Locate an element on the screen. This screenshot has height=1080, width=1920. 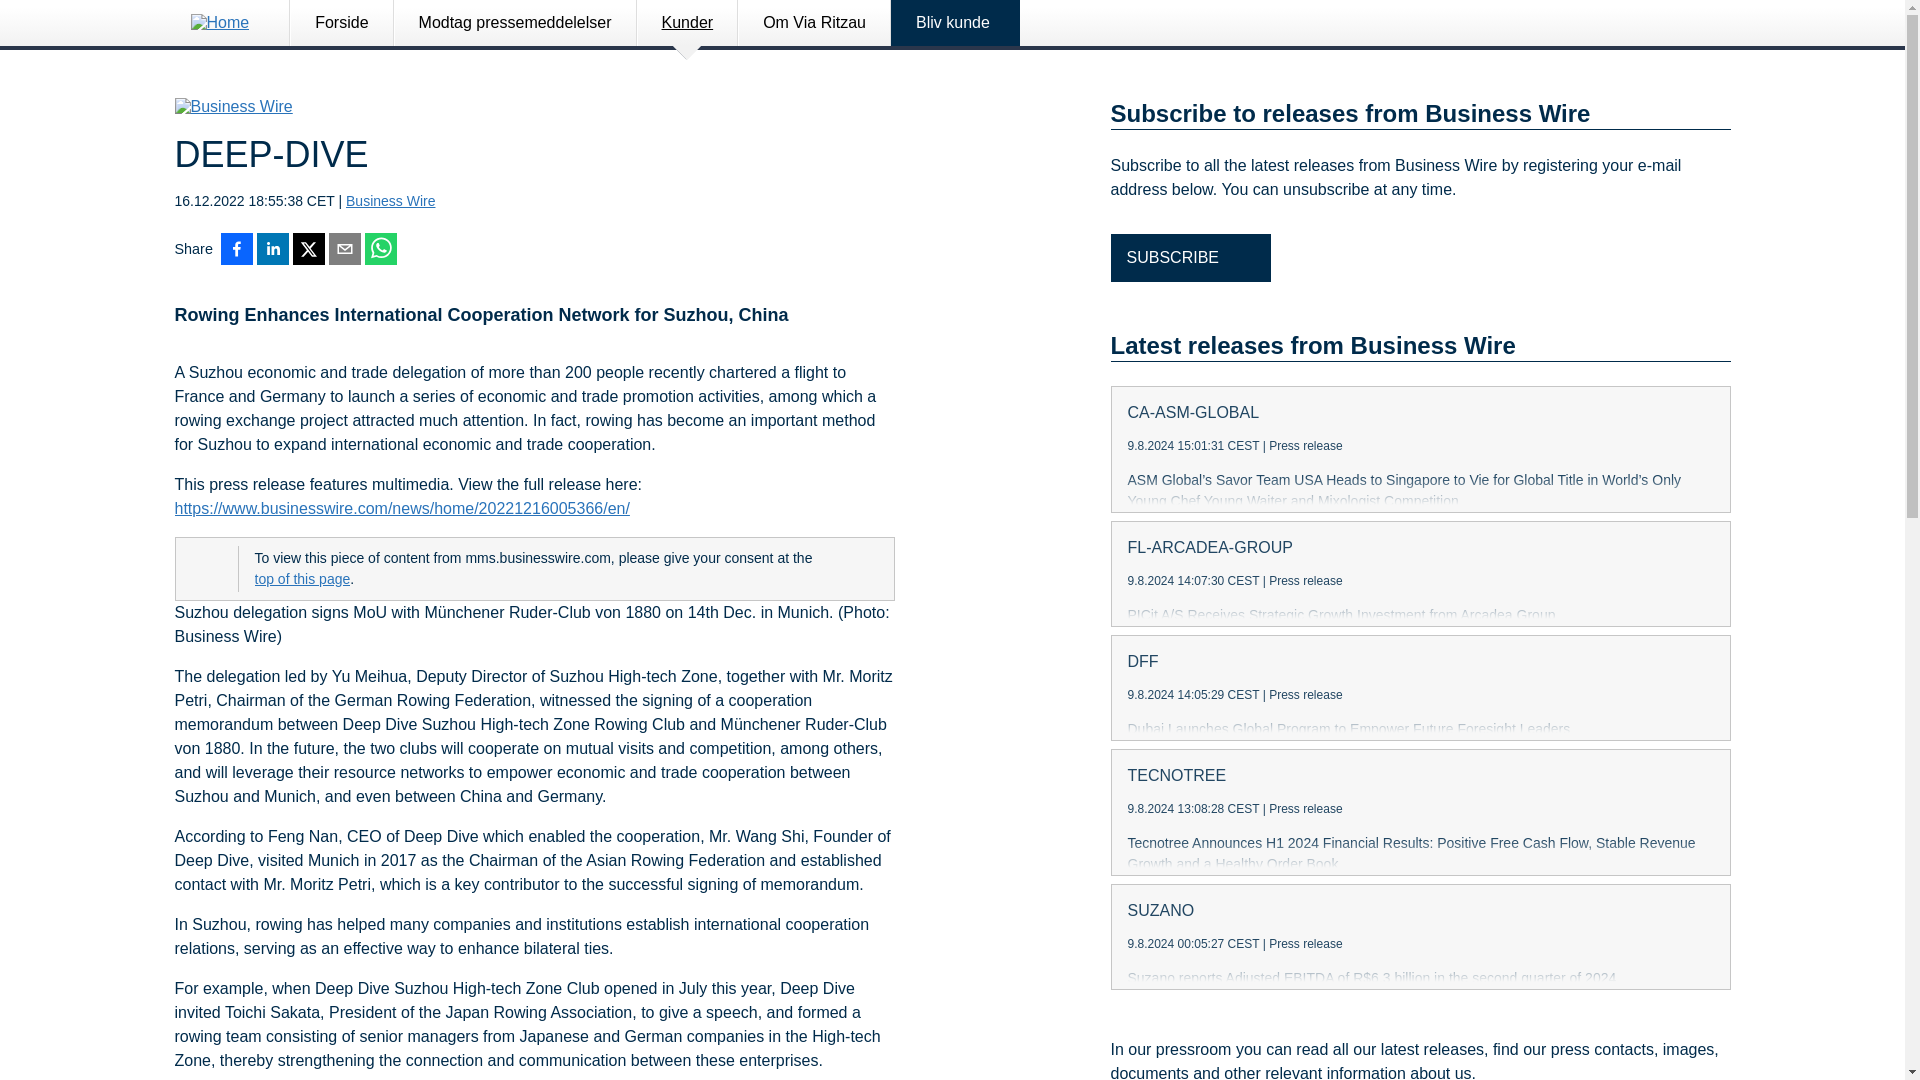
top of this page is located at coordinates (301, 579).